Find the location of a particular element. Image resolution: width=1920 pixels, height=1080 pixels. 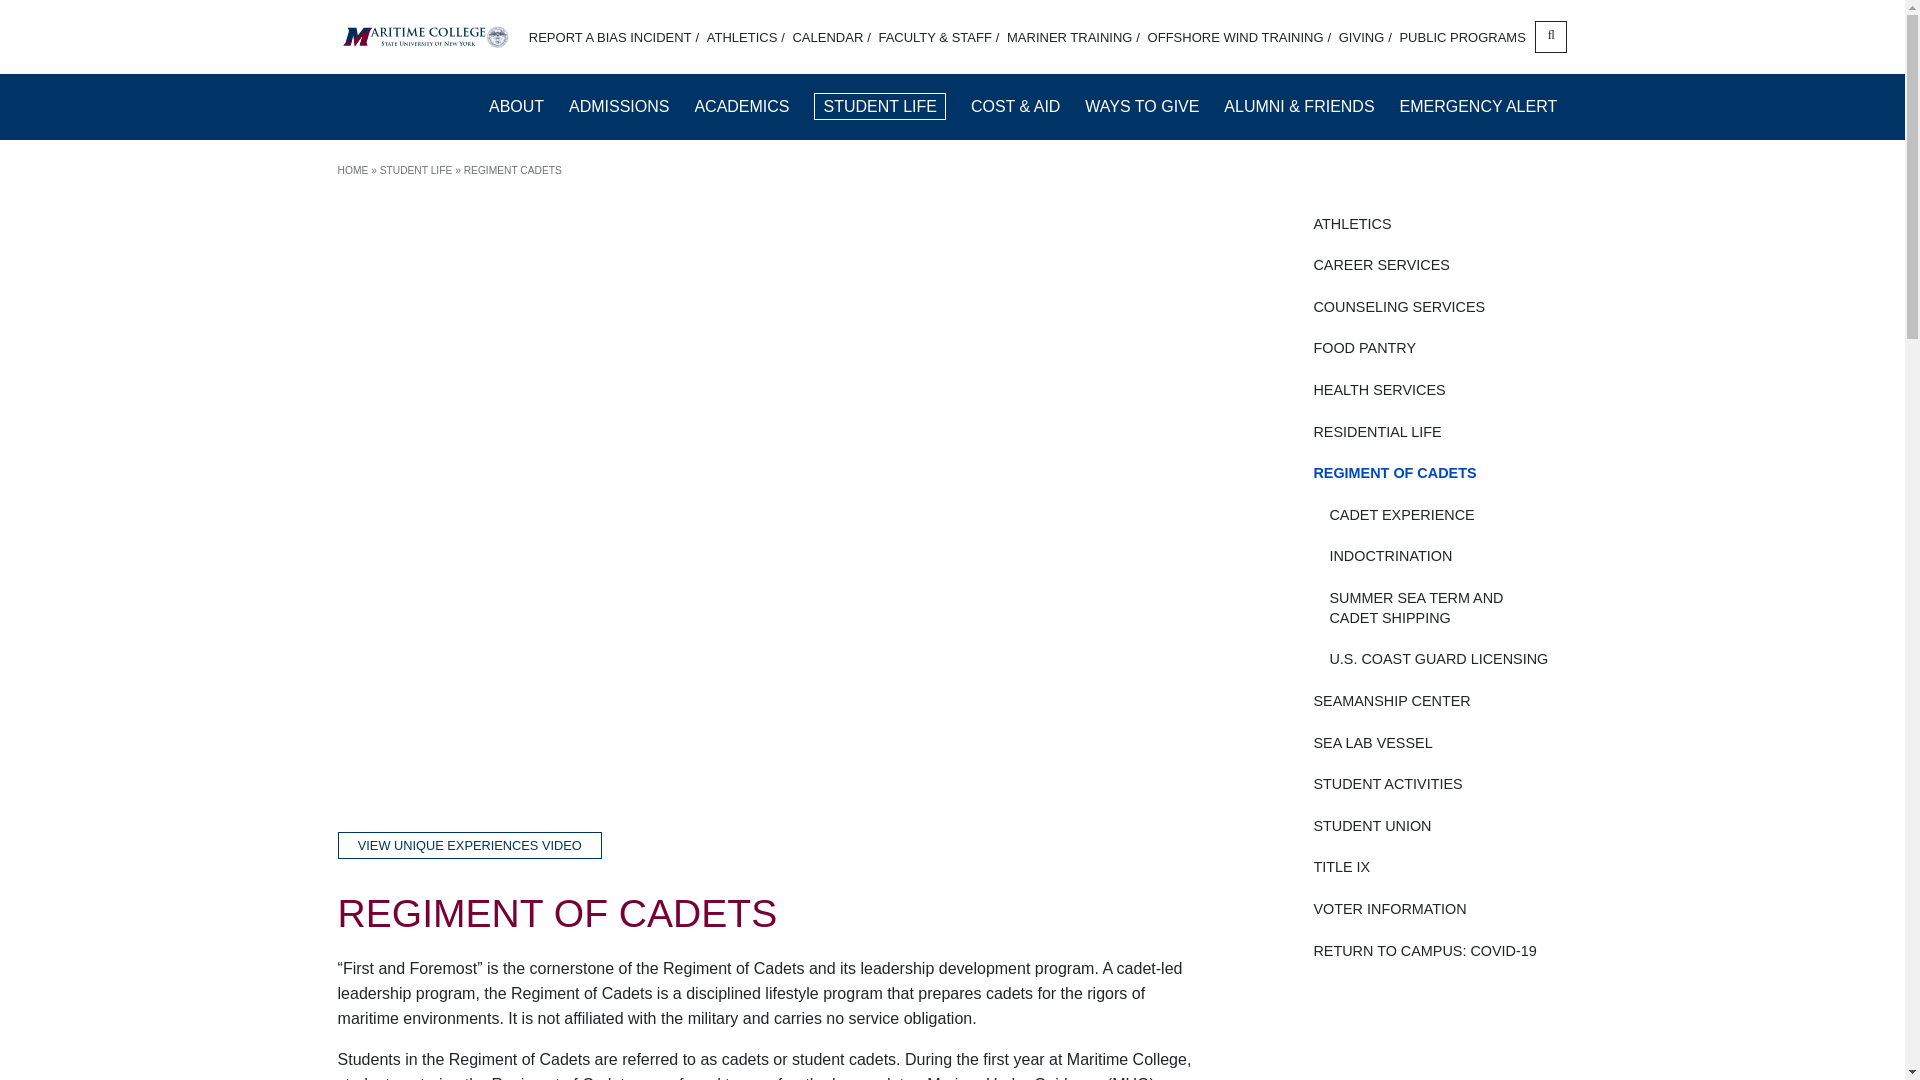

GIVING is located at coordinates (1365, 38).